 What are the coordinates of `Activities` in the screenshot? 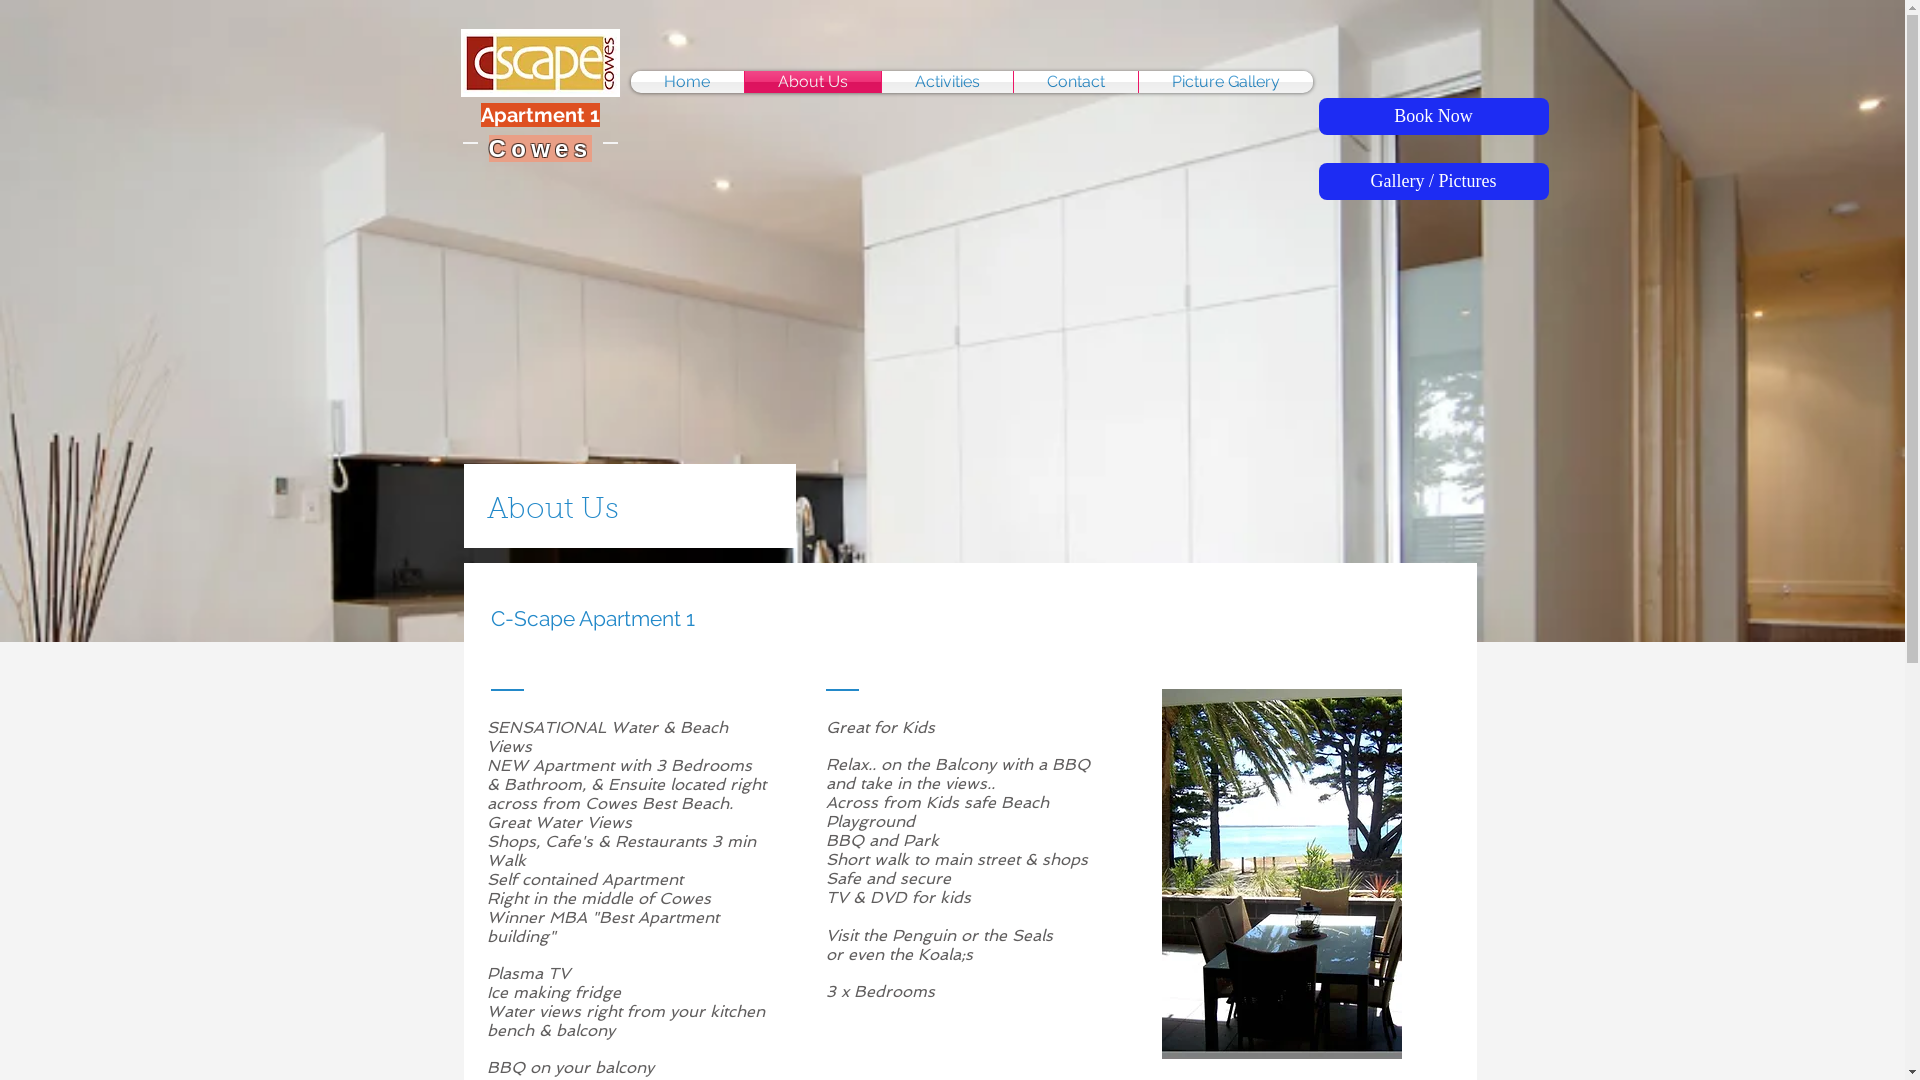 It's located at (948, 82).